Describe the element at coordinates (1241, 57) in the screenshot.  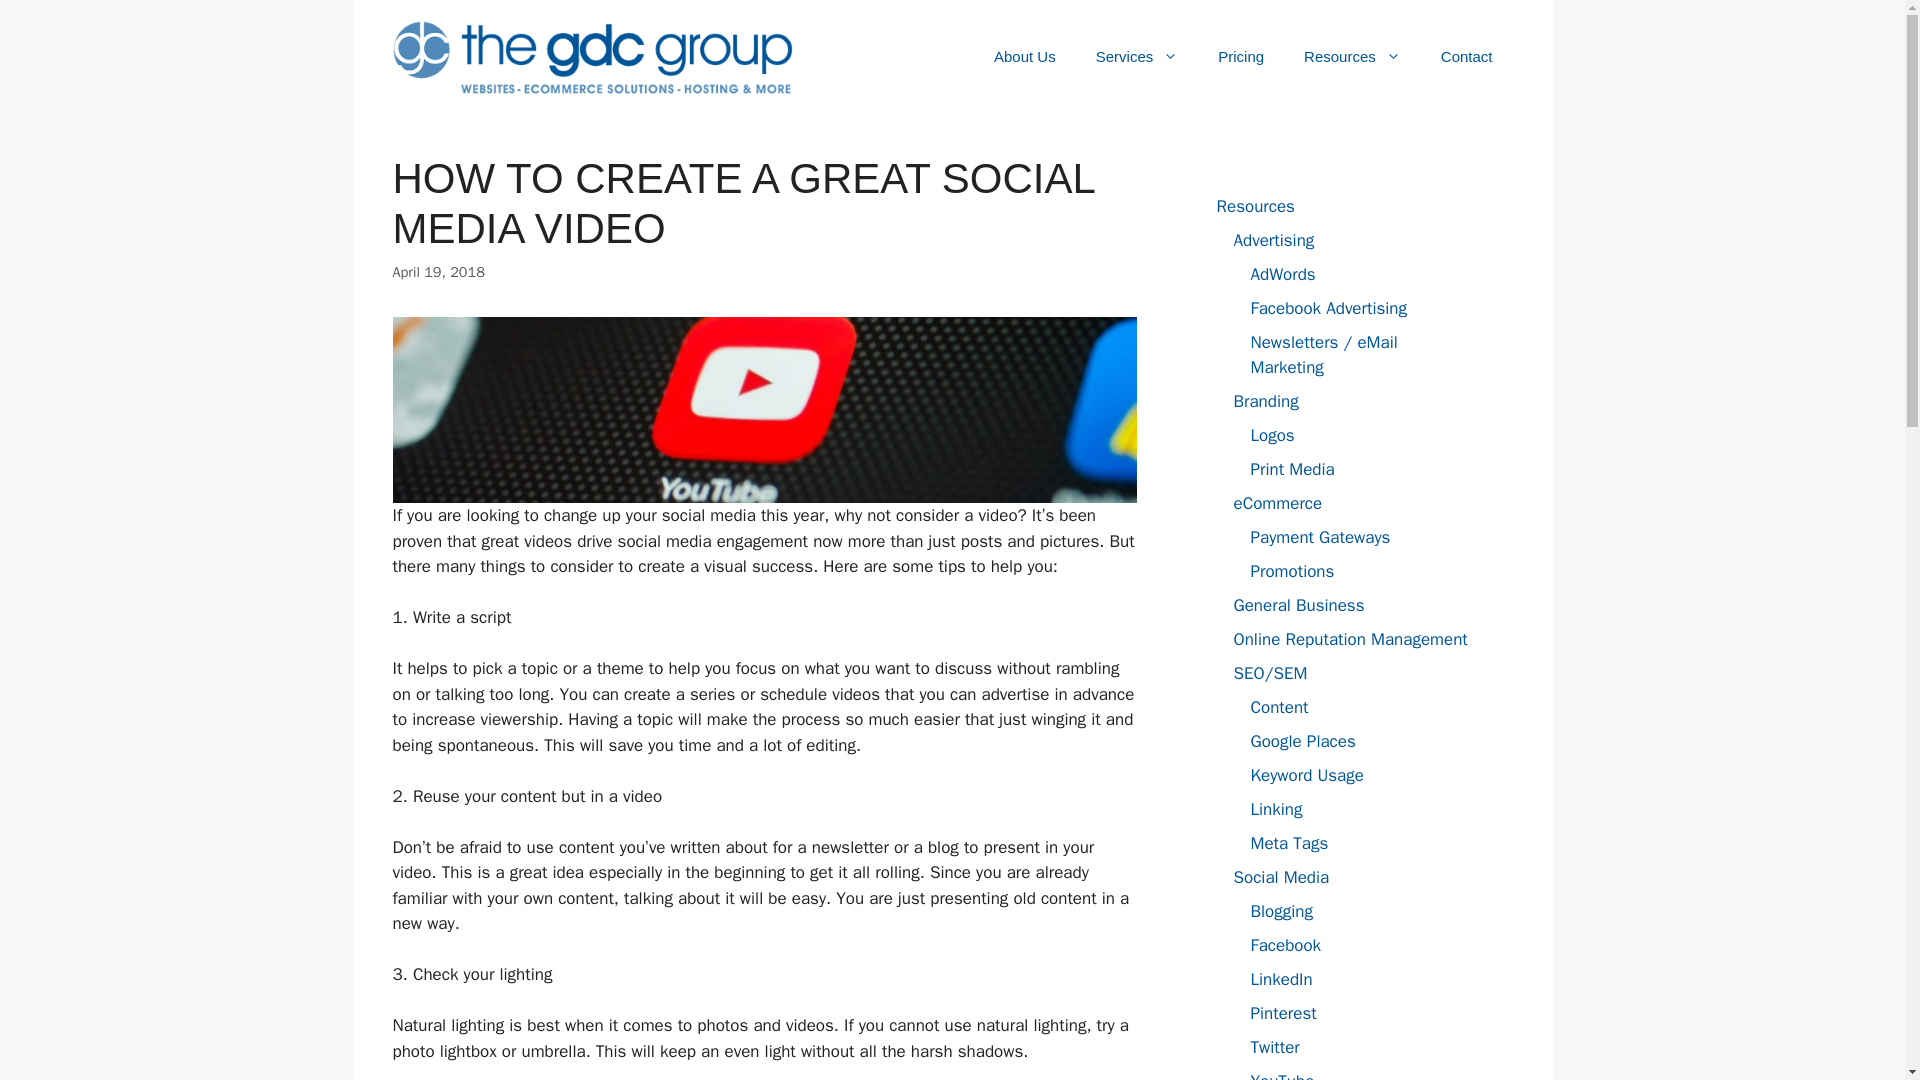
I see `Pricing` at that location.